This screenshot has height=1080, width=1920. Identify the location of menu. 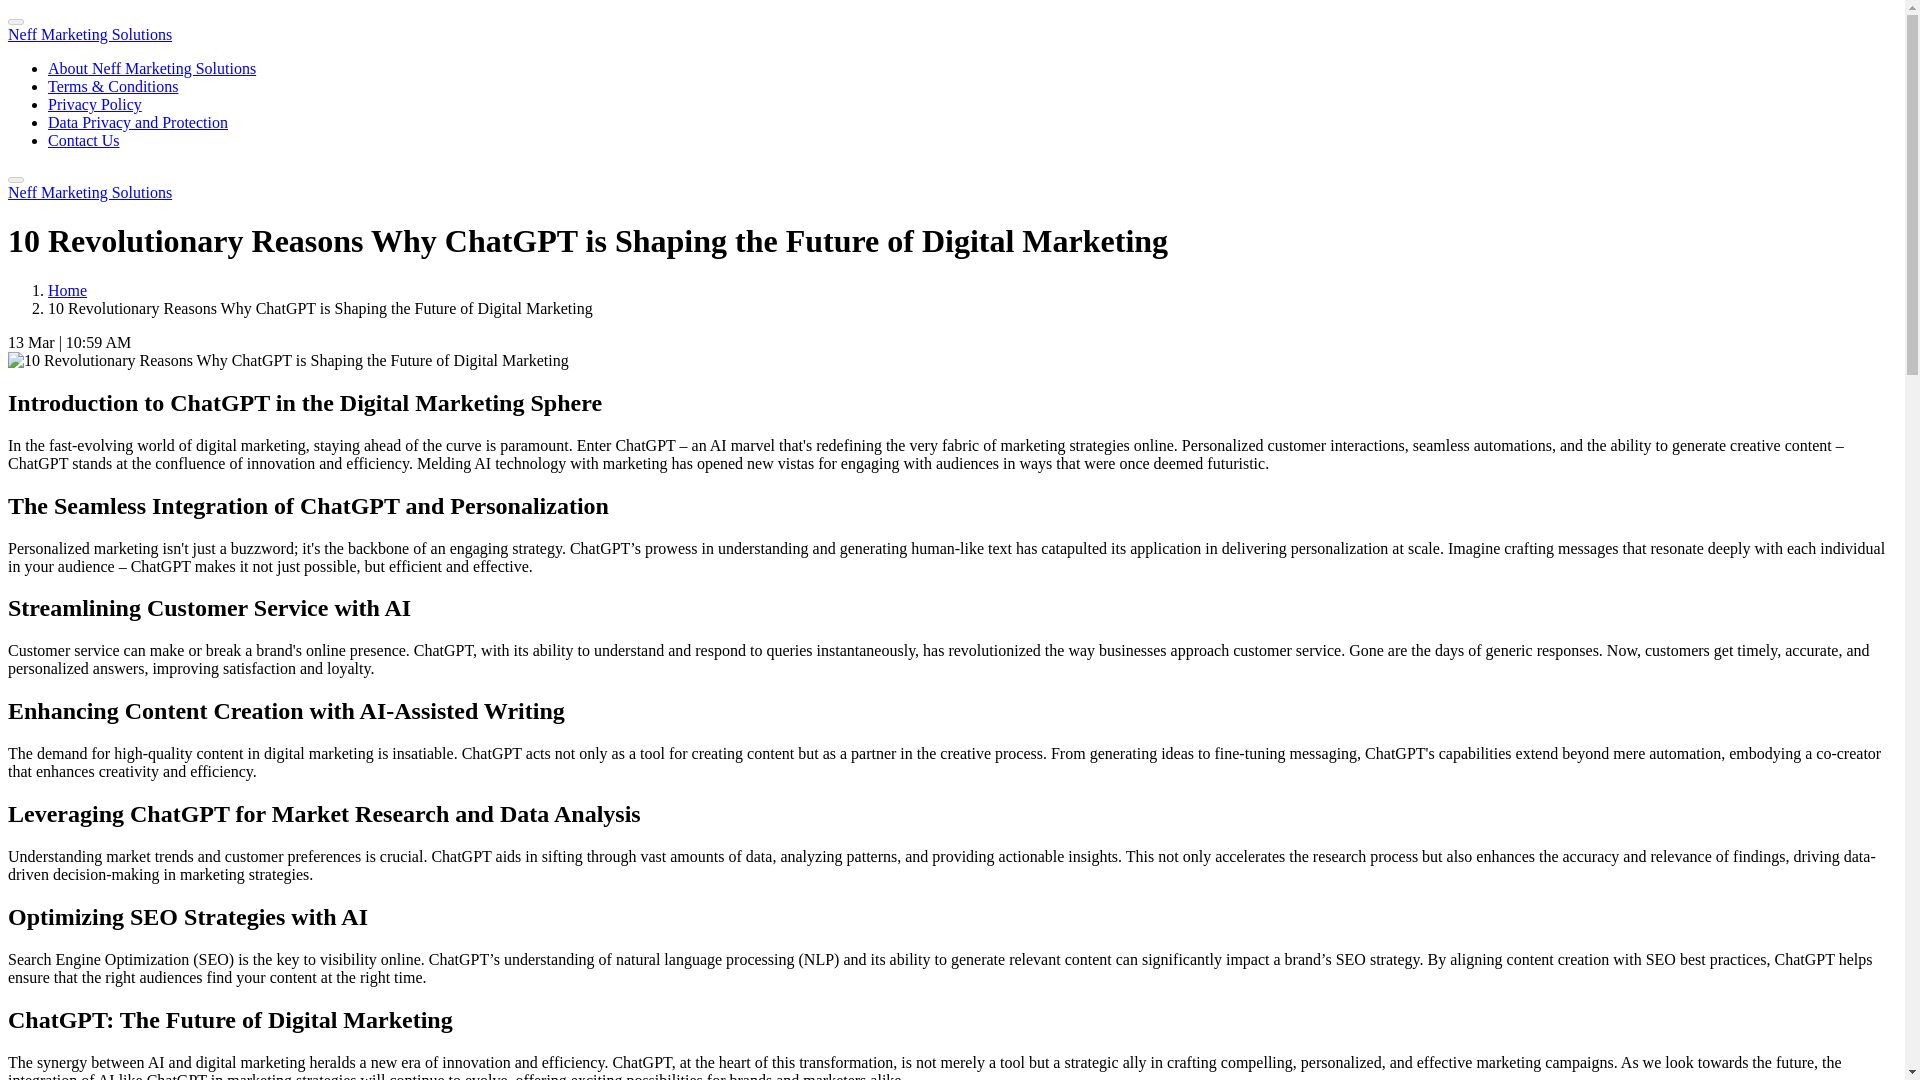
(15, 180).